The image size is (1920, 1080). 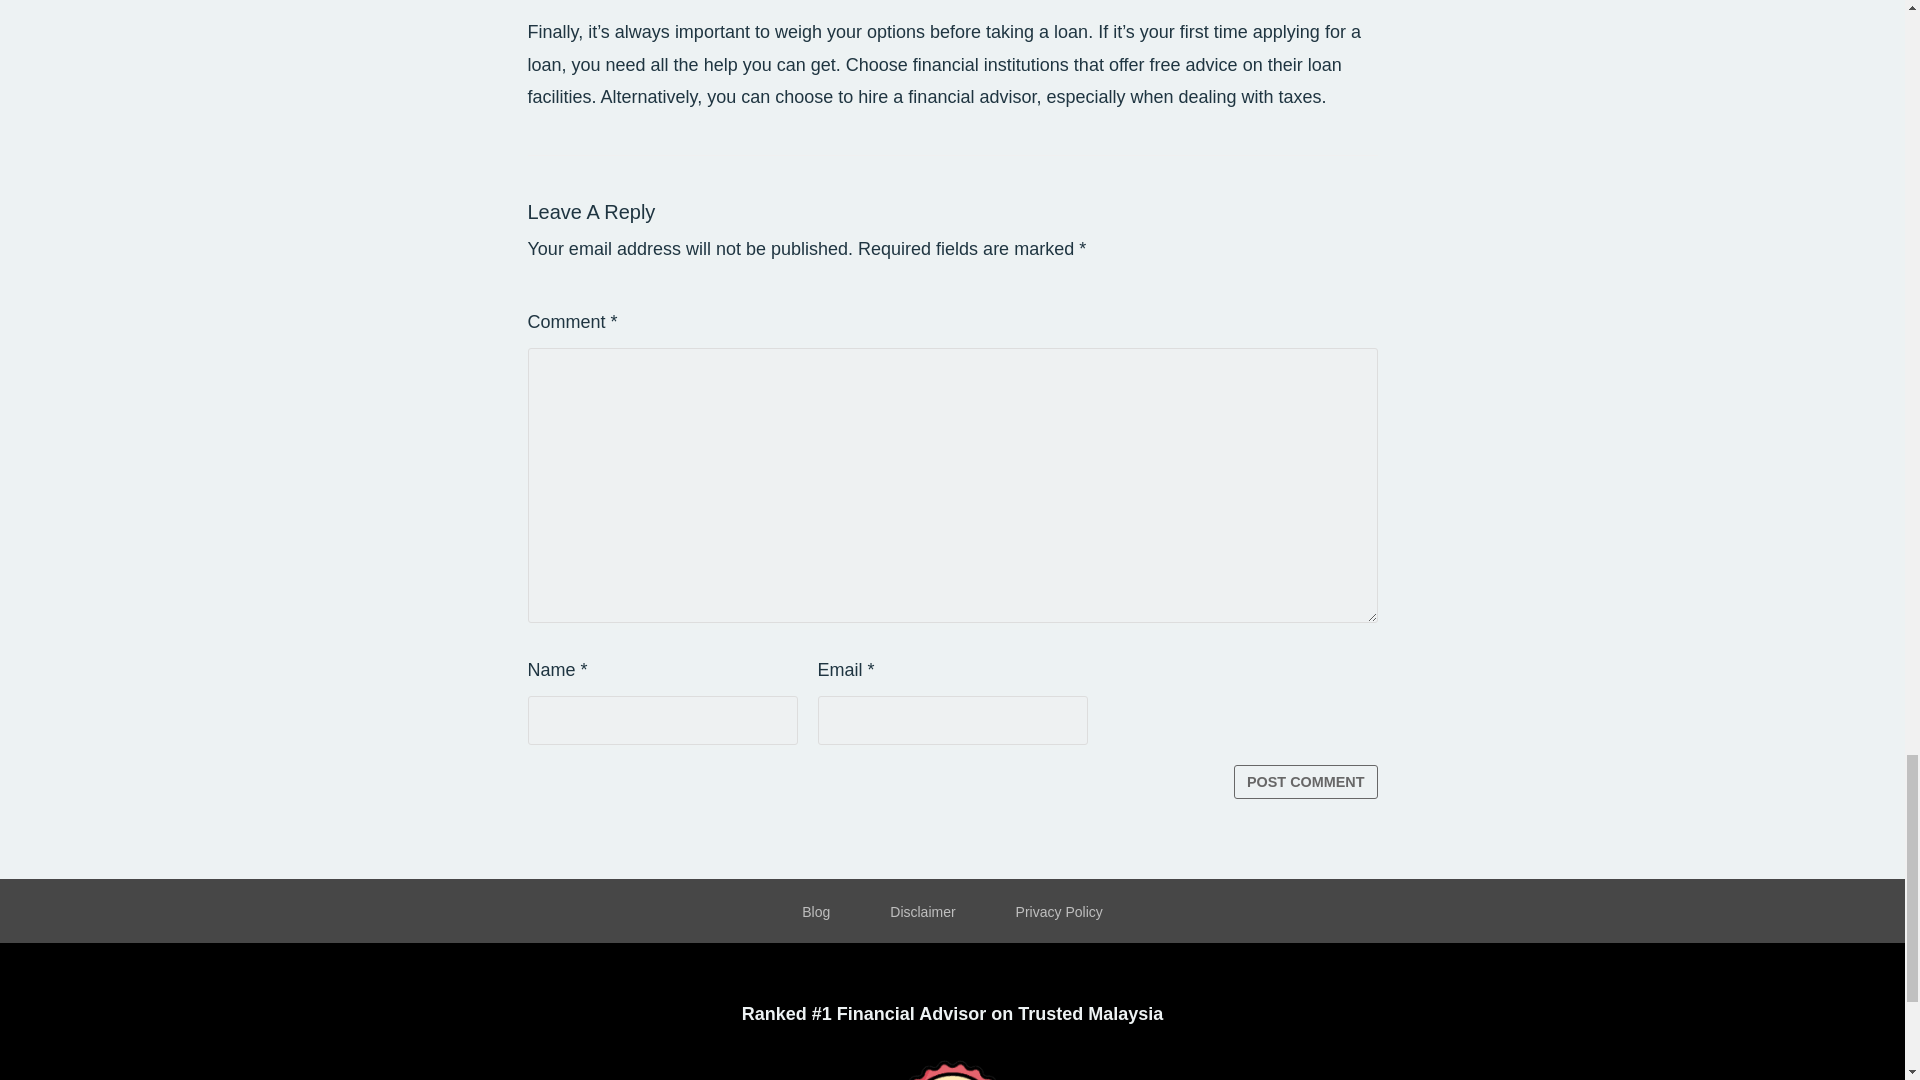 What do you see at coordinates (1060, 912) in the screenshot?
I see `Privacy Policy` at bounding box center [1060, 912].